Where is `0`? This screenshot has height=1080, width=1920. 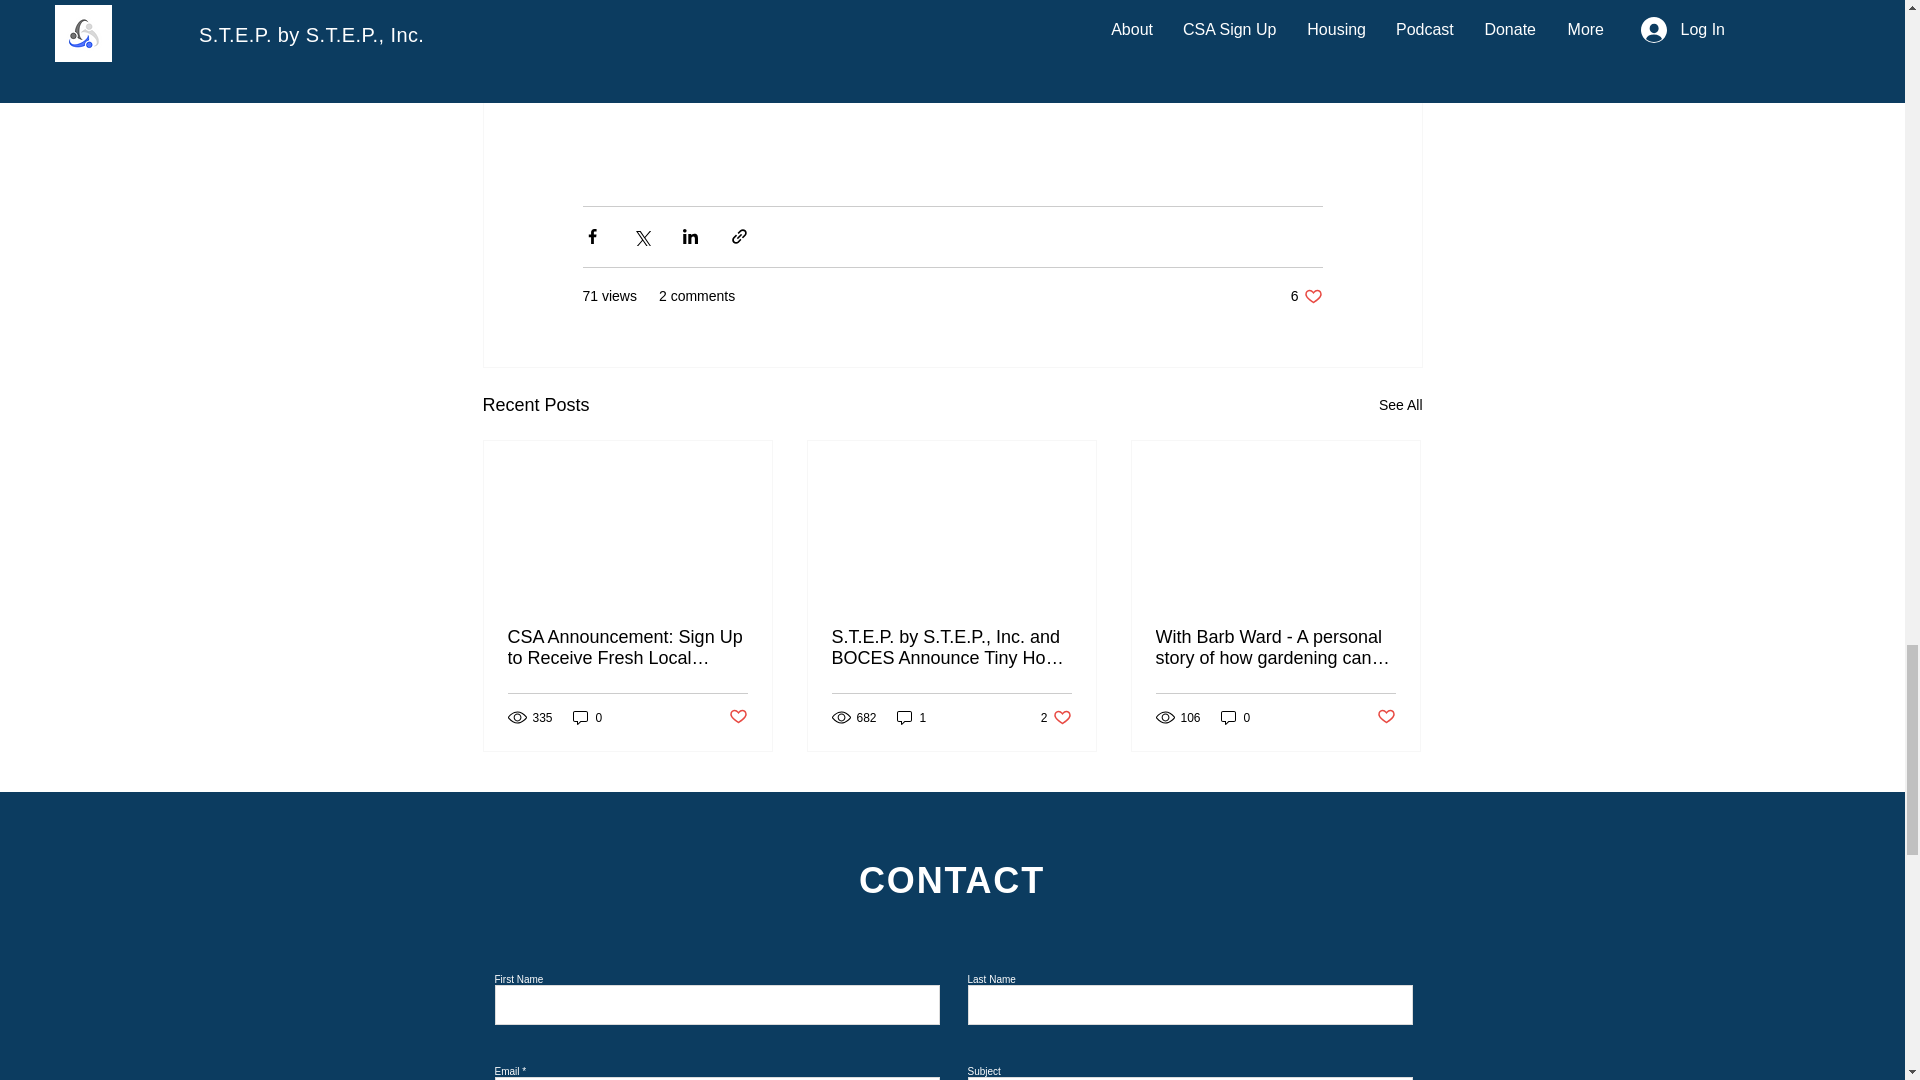 0 is located at coordinates (587, 717).